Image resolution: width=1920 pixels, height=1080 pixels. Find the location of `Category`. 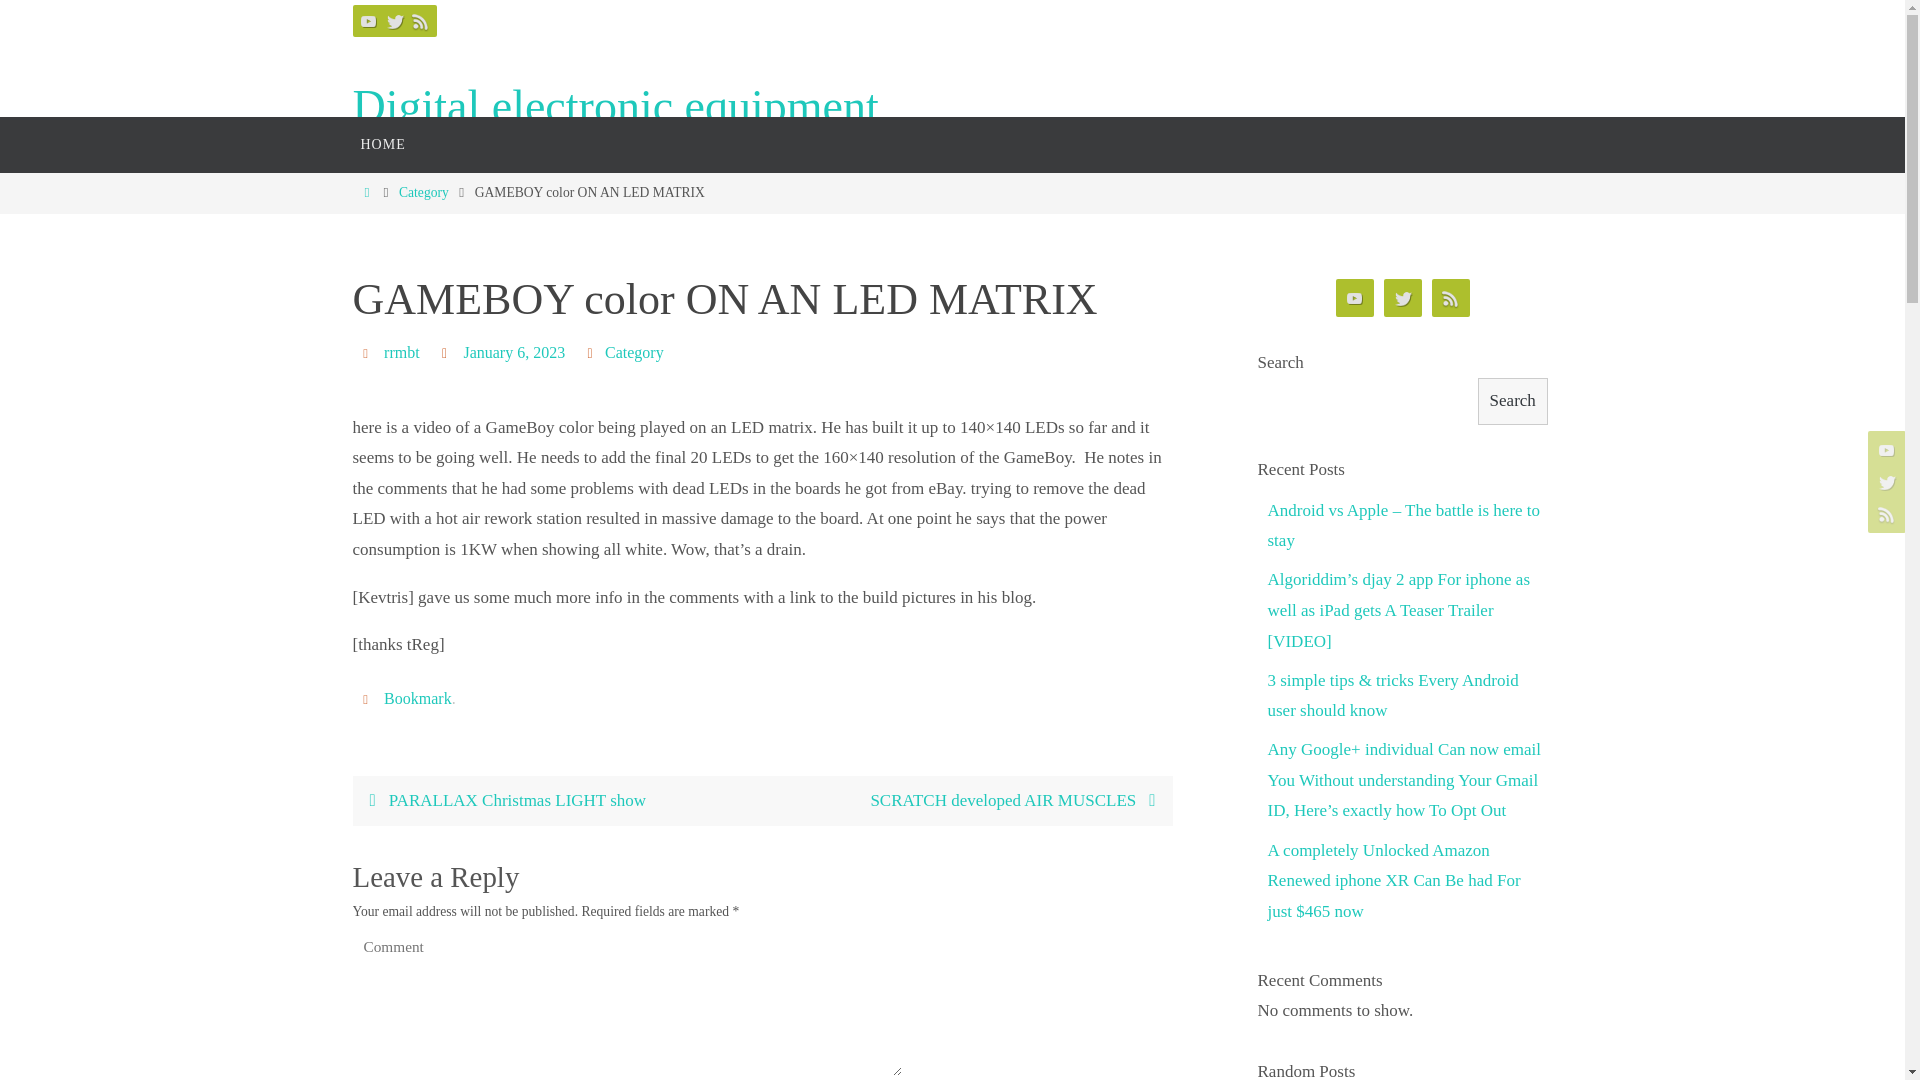

Category is located at coordinates (634, 352).